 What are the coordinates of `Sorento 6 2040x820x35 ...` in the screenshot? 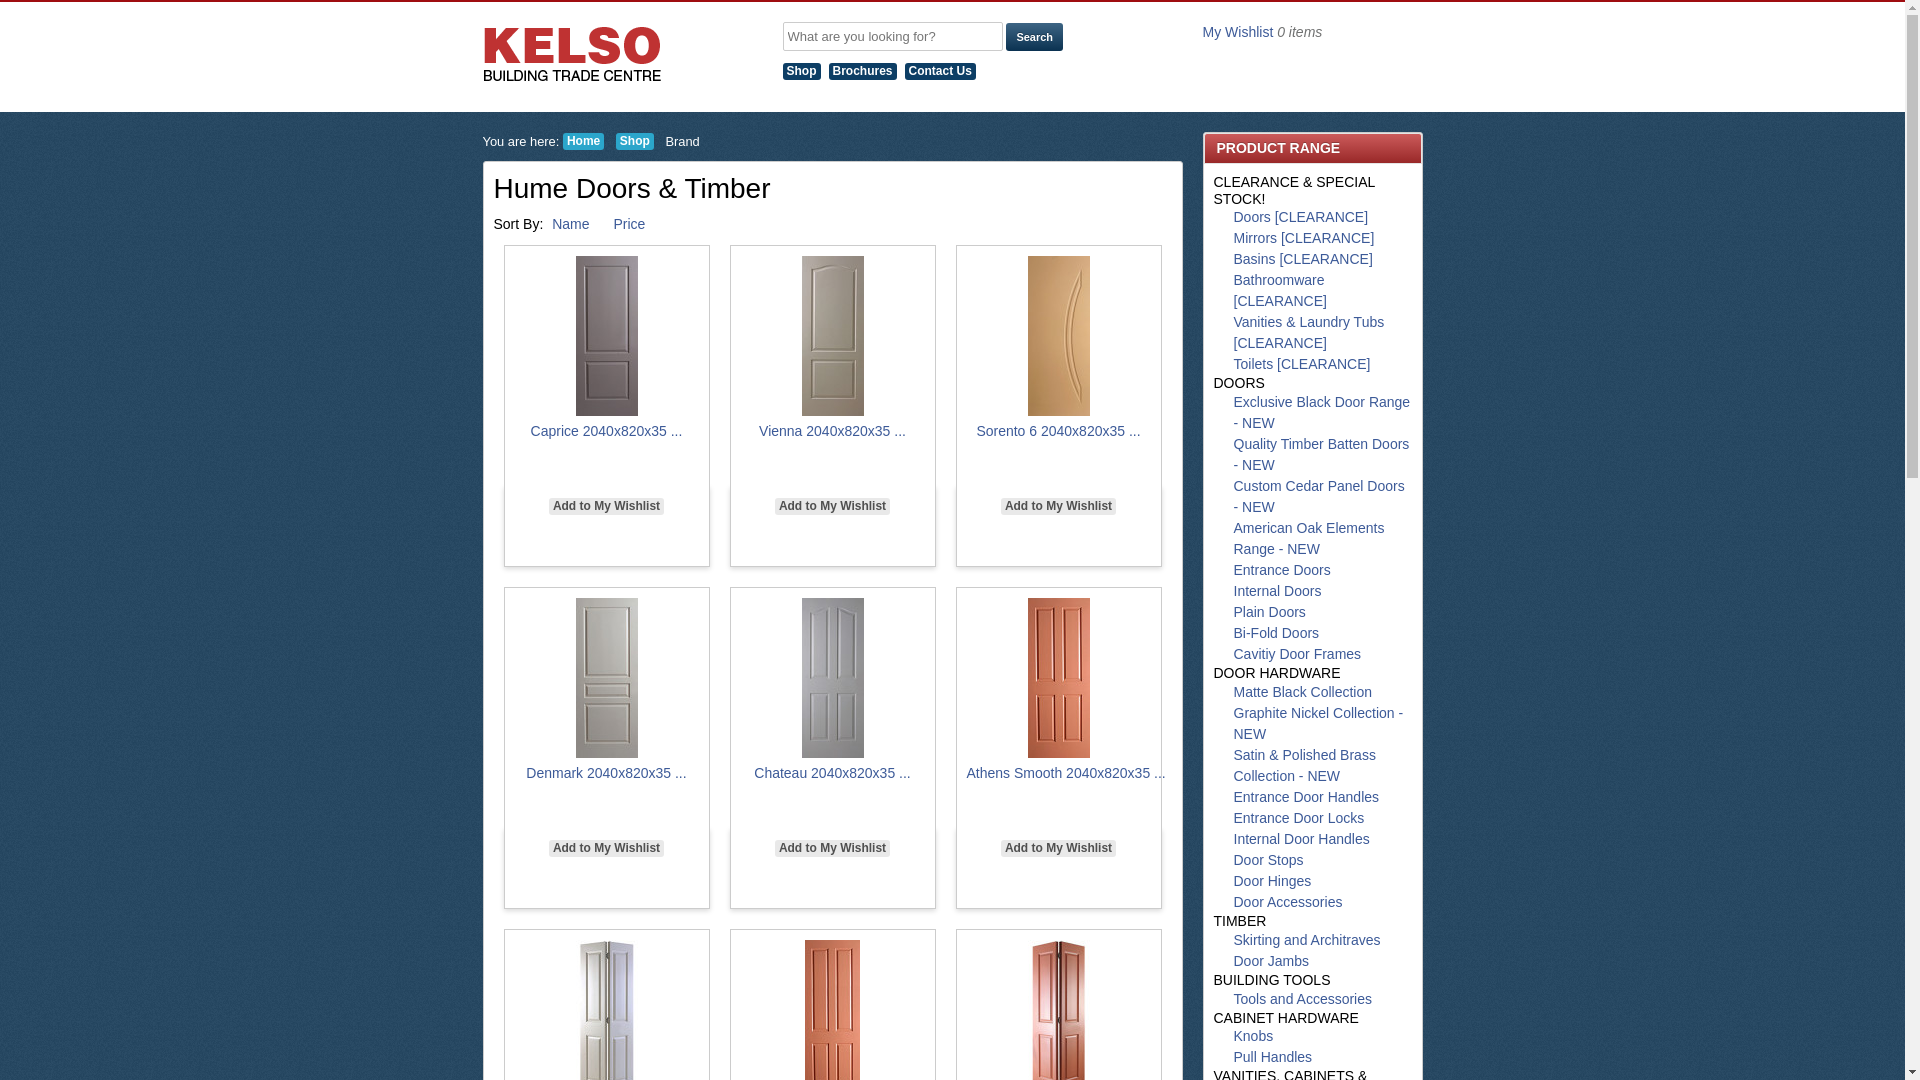 It's located at (1058, 431).